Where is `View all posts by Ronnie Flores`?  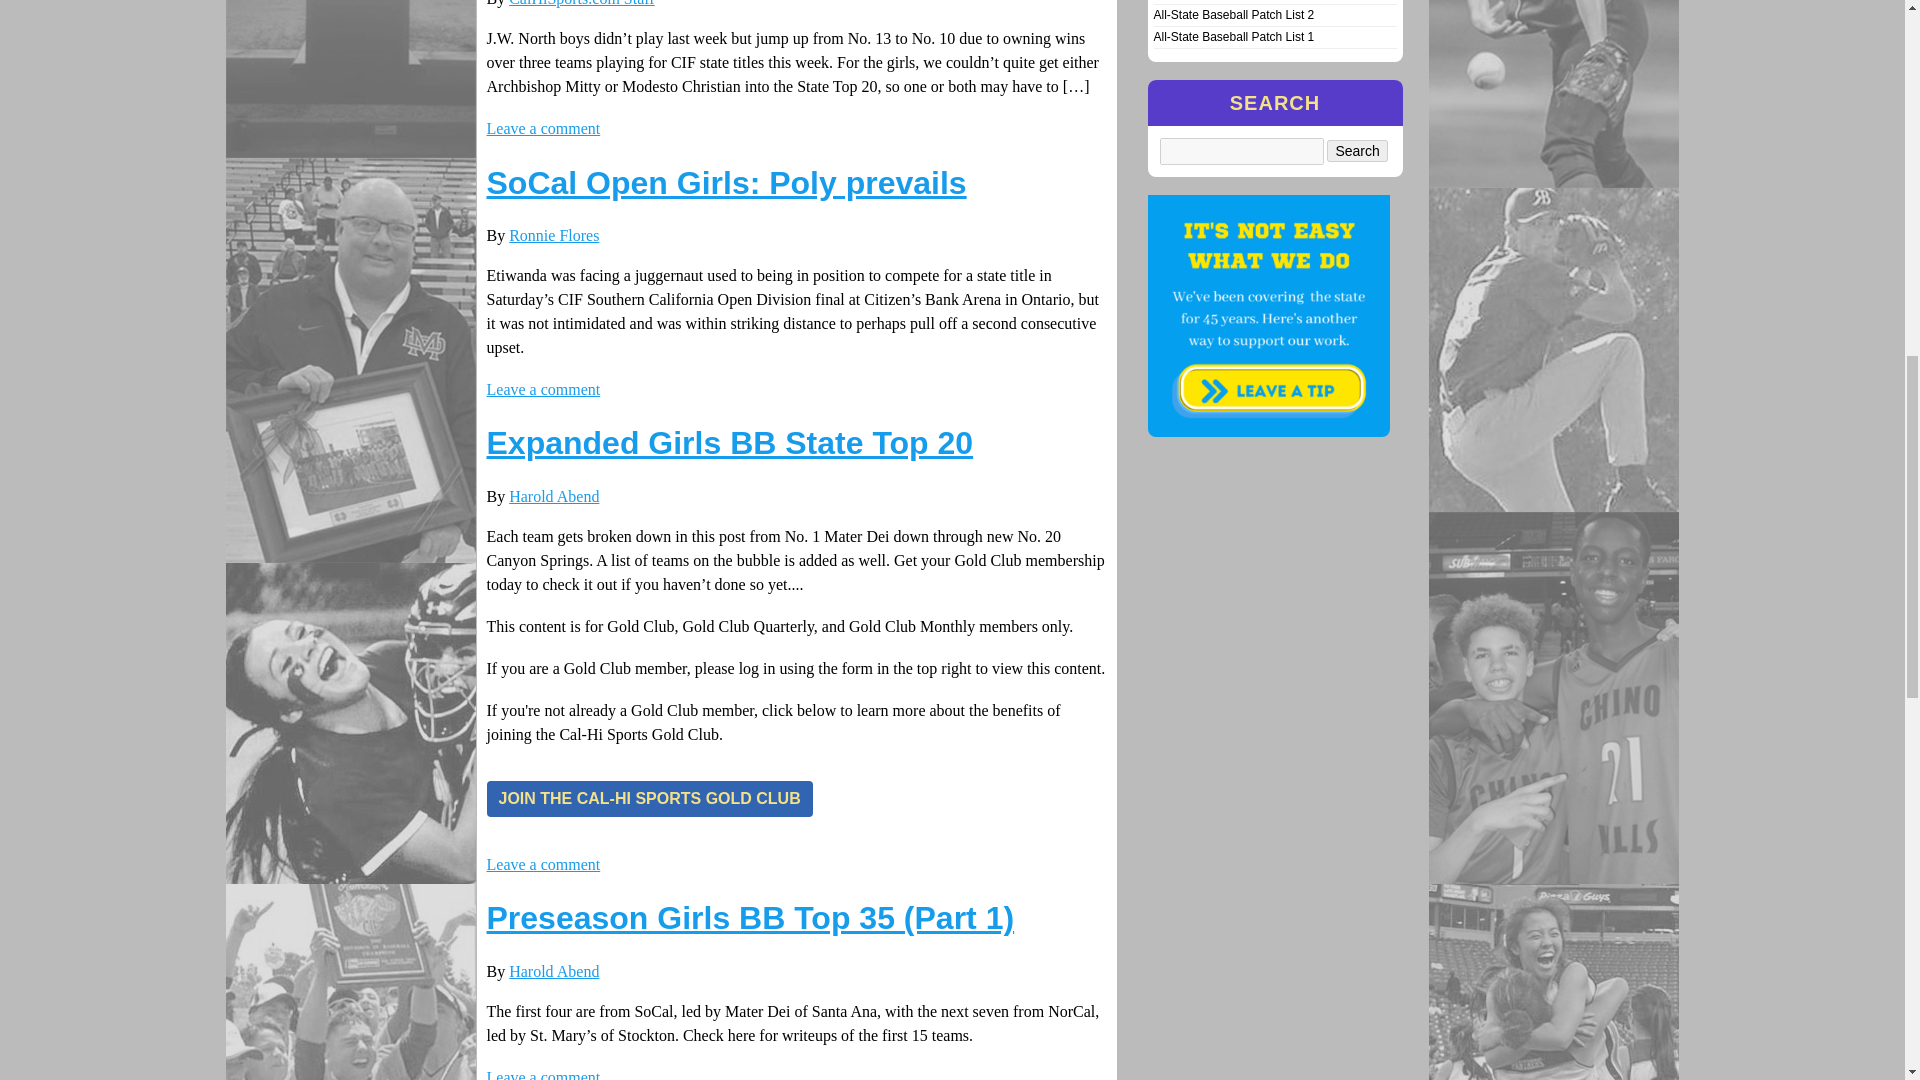
View all posts by Ronnie Flores is located at coordinates (554, 235).